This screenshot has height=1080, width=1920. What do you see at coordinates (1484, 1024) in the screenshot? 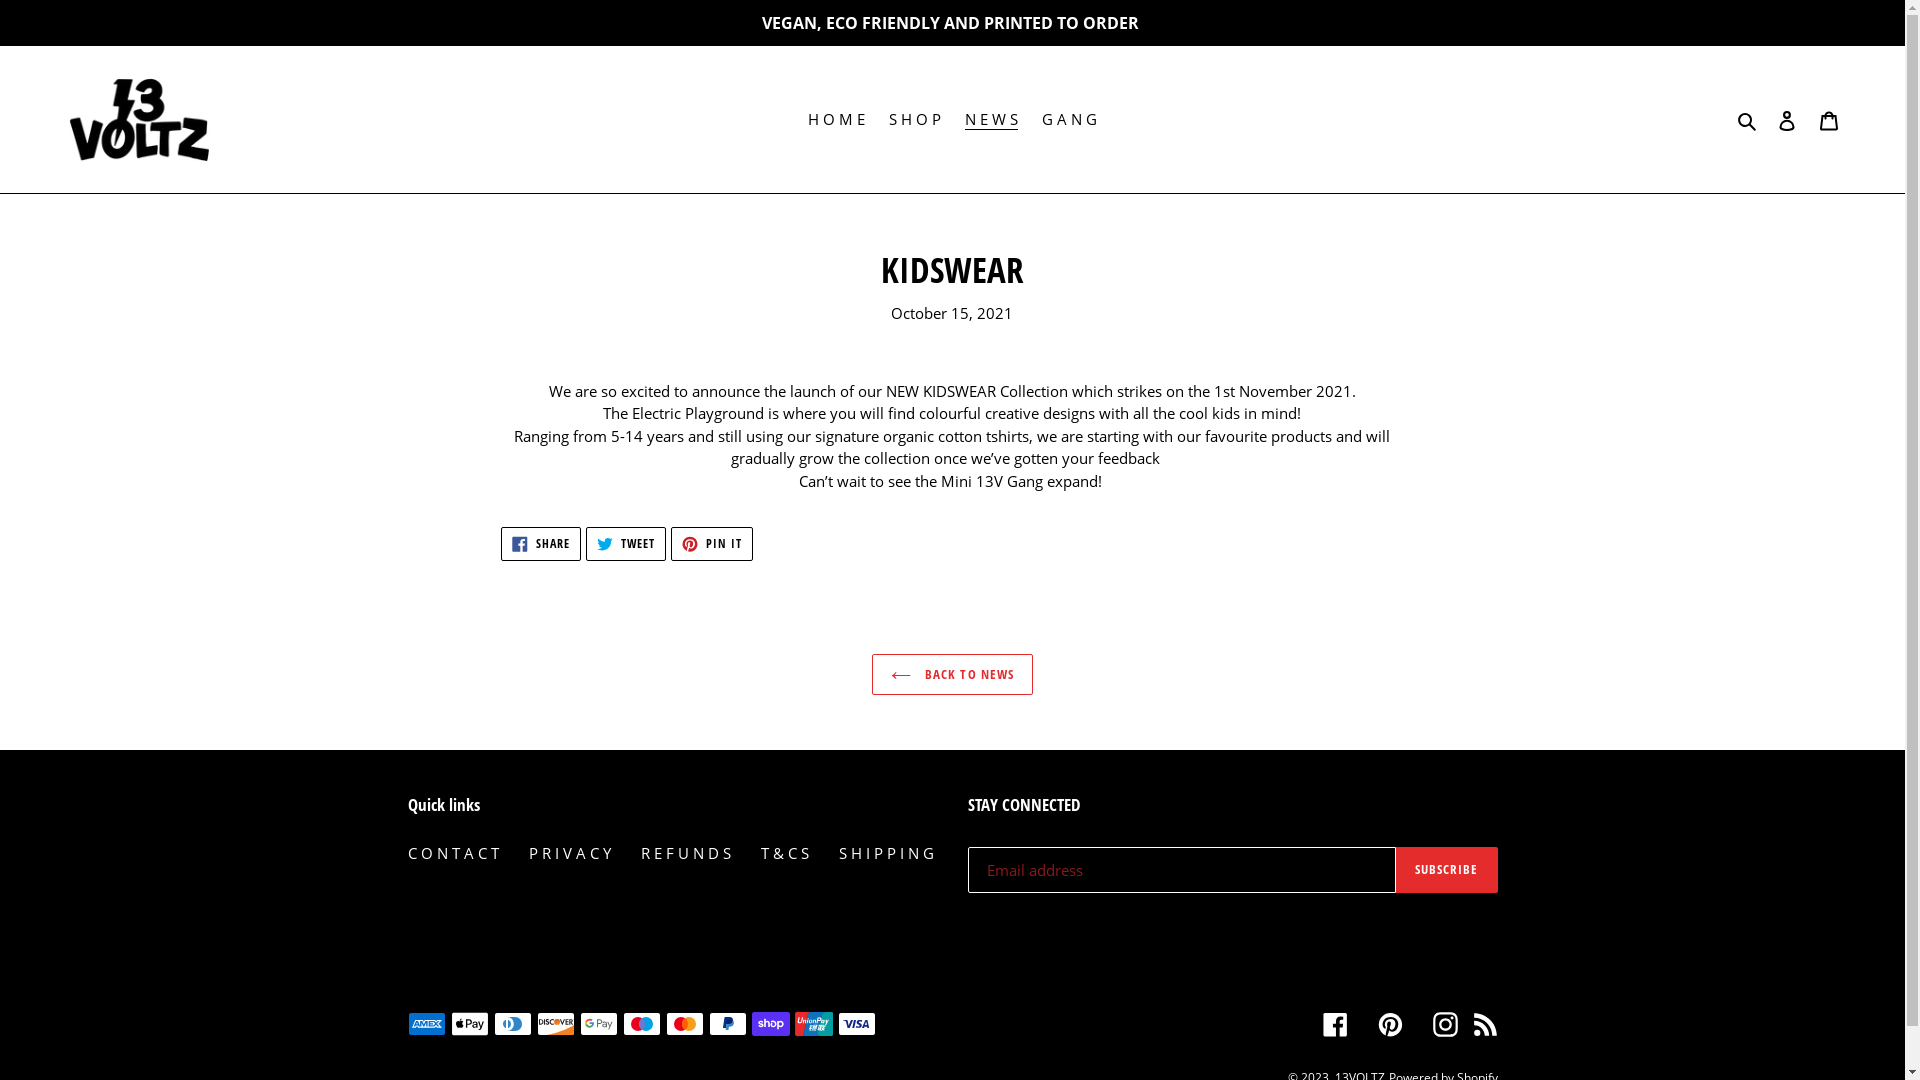
I see `RSS` at bounding box center [1484, 1024].